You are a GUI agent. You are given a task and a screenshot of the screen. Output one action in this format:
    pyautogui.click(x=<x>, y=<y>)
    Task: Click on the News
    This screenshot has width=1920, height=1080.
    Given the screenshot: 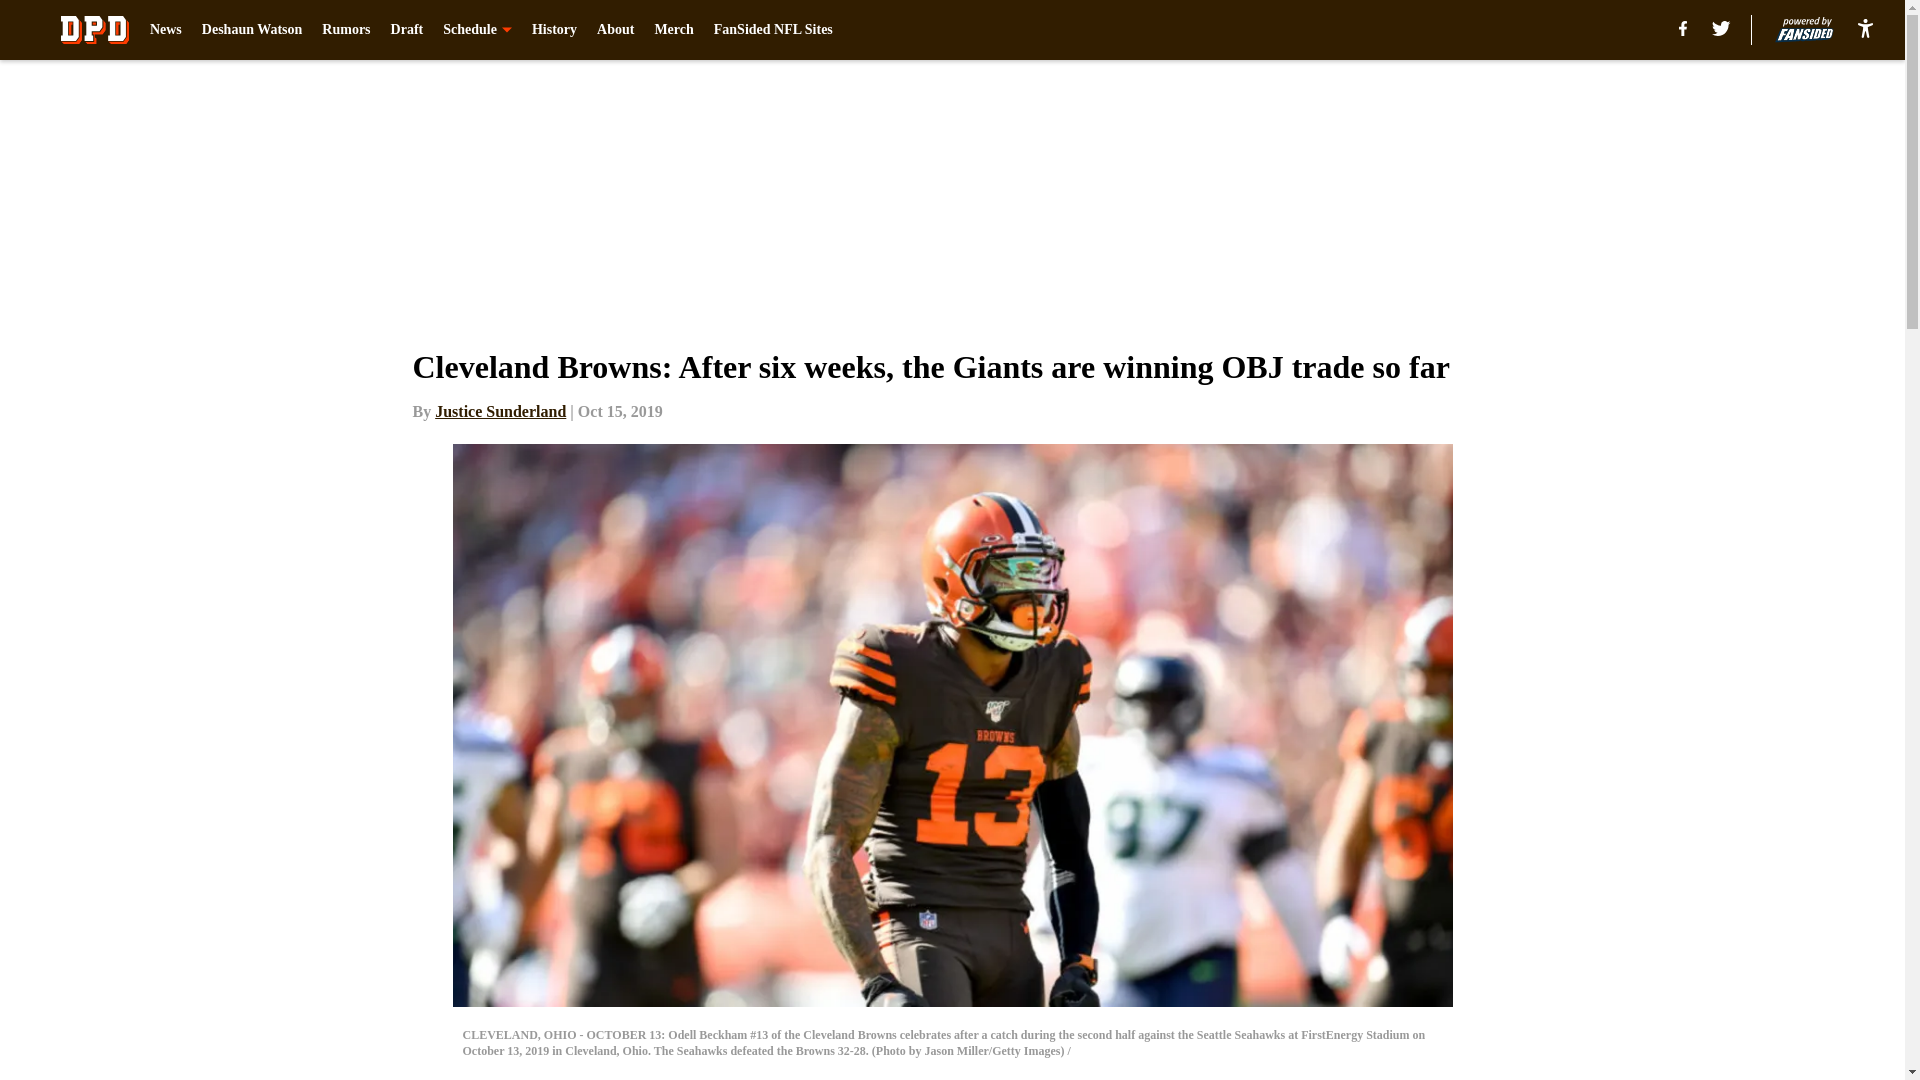 What is the action you would take?
    pyautogui.click(x=166, y=30)
    